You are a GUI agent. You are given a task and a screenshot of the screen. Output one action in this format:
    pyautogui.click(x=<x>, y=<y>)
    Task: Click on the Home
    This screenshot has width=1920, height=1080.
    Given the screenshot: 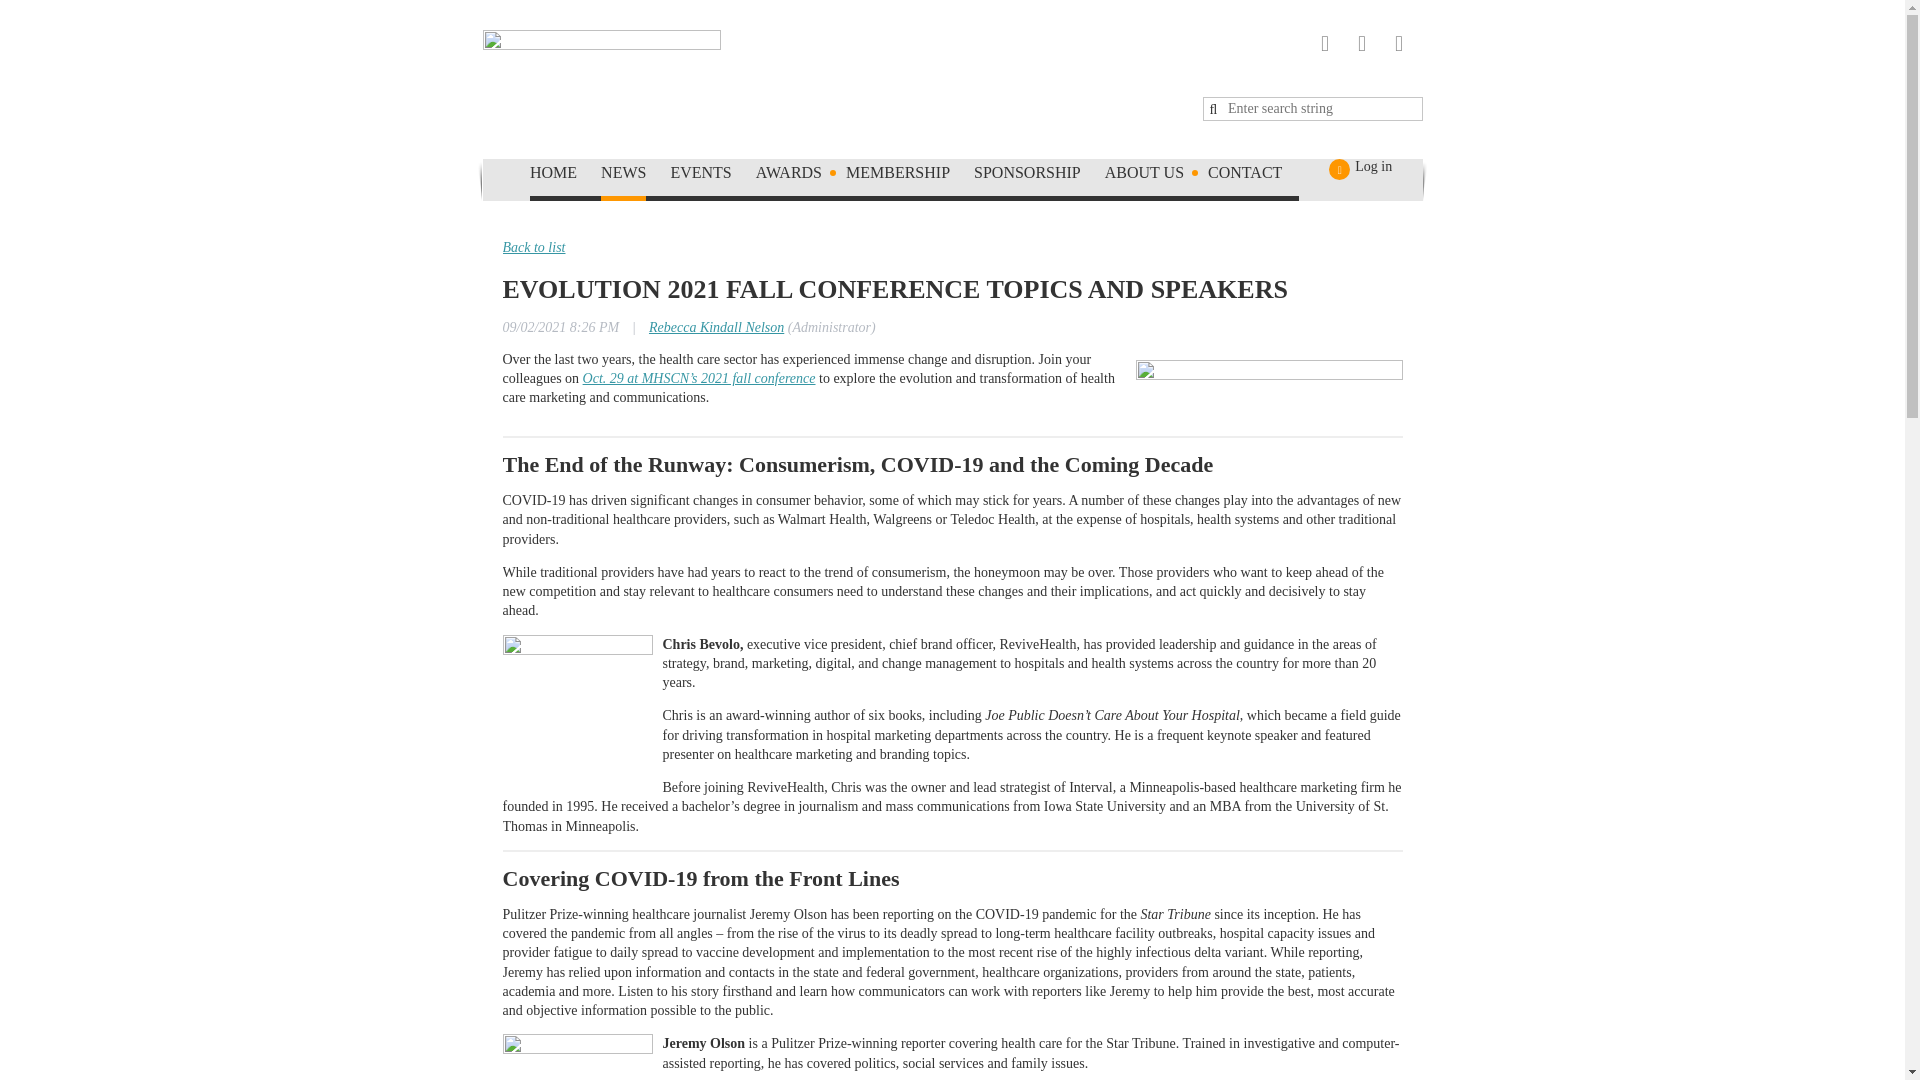 What is the action you would take?
    pyautogui.click(x=564, y=176)
    